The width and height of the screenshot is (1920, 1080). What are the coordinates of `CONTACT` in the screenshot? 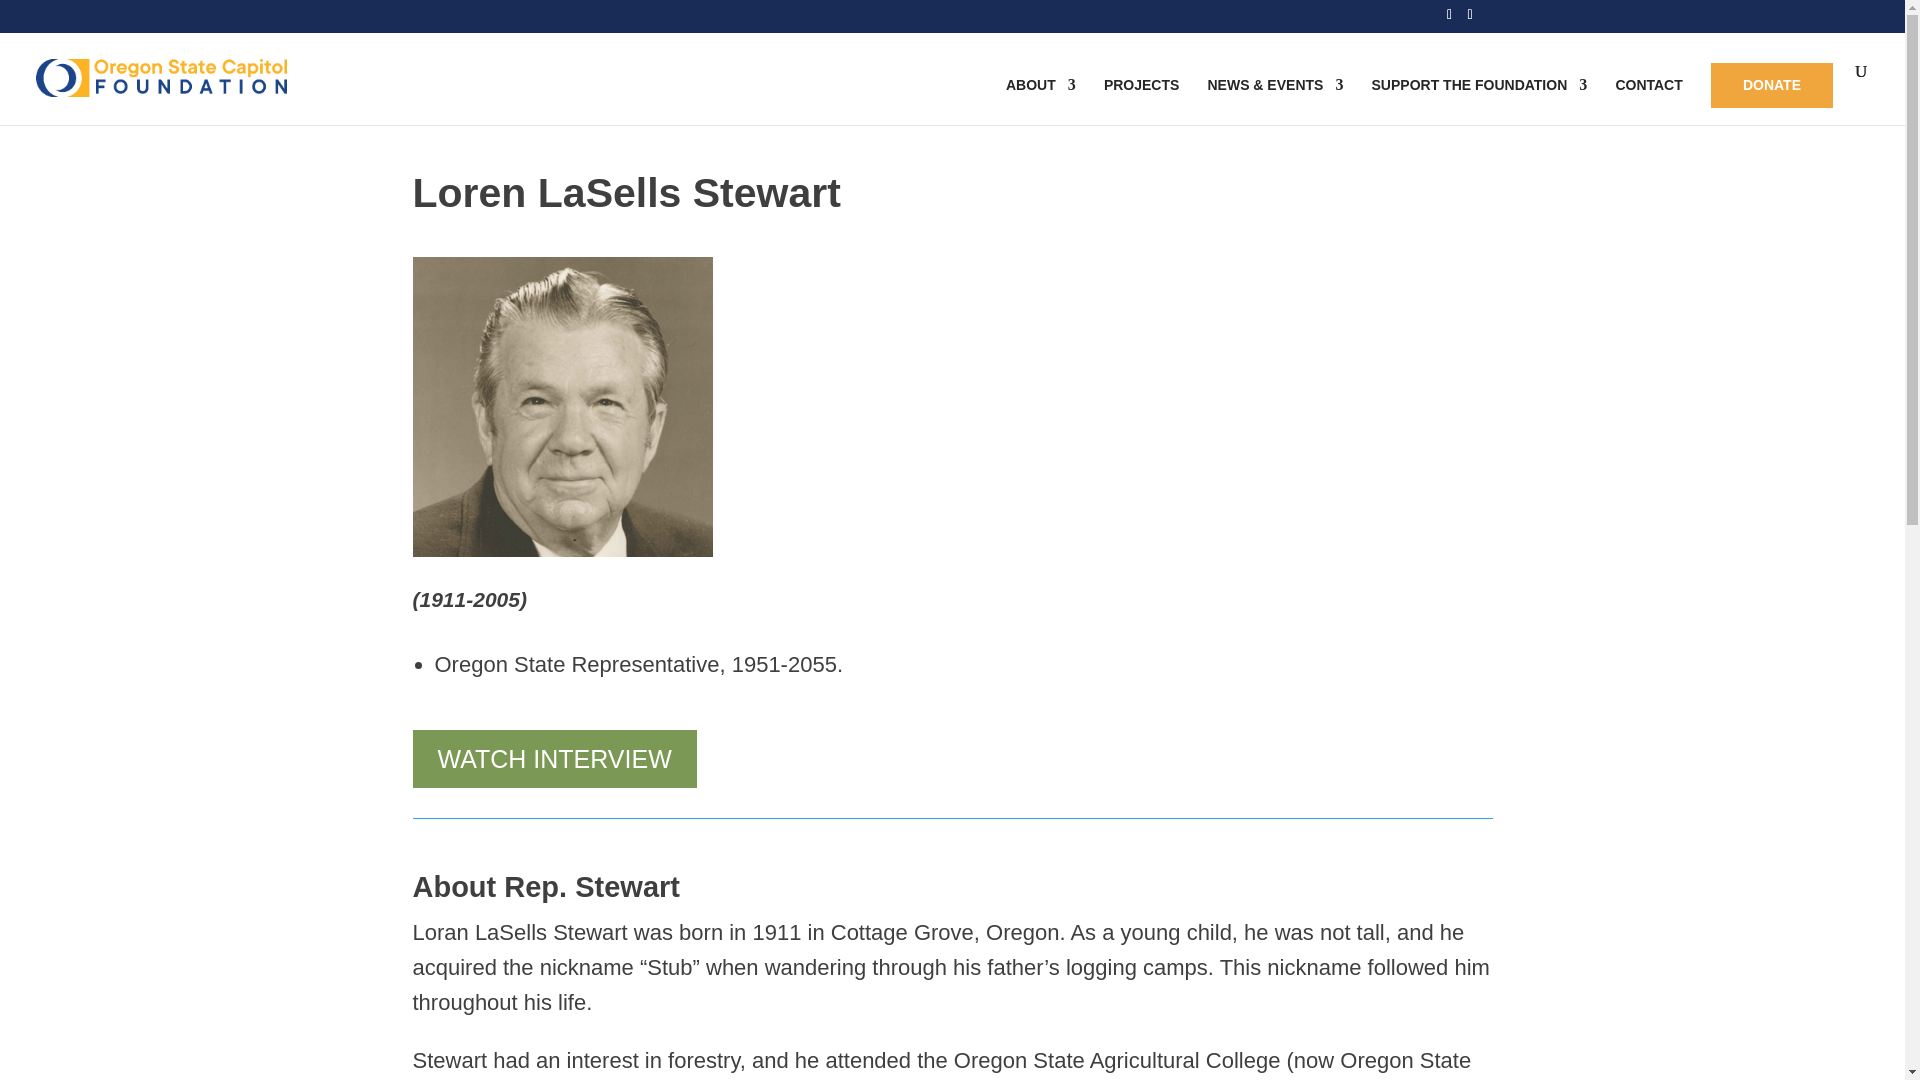 It's located at (1648, 103).